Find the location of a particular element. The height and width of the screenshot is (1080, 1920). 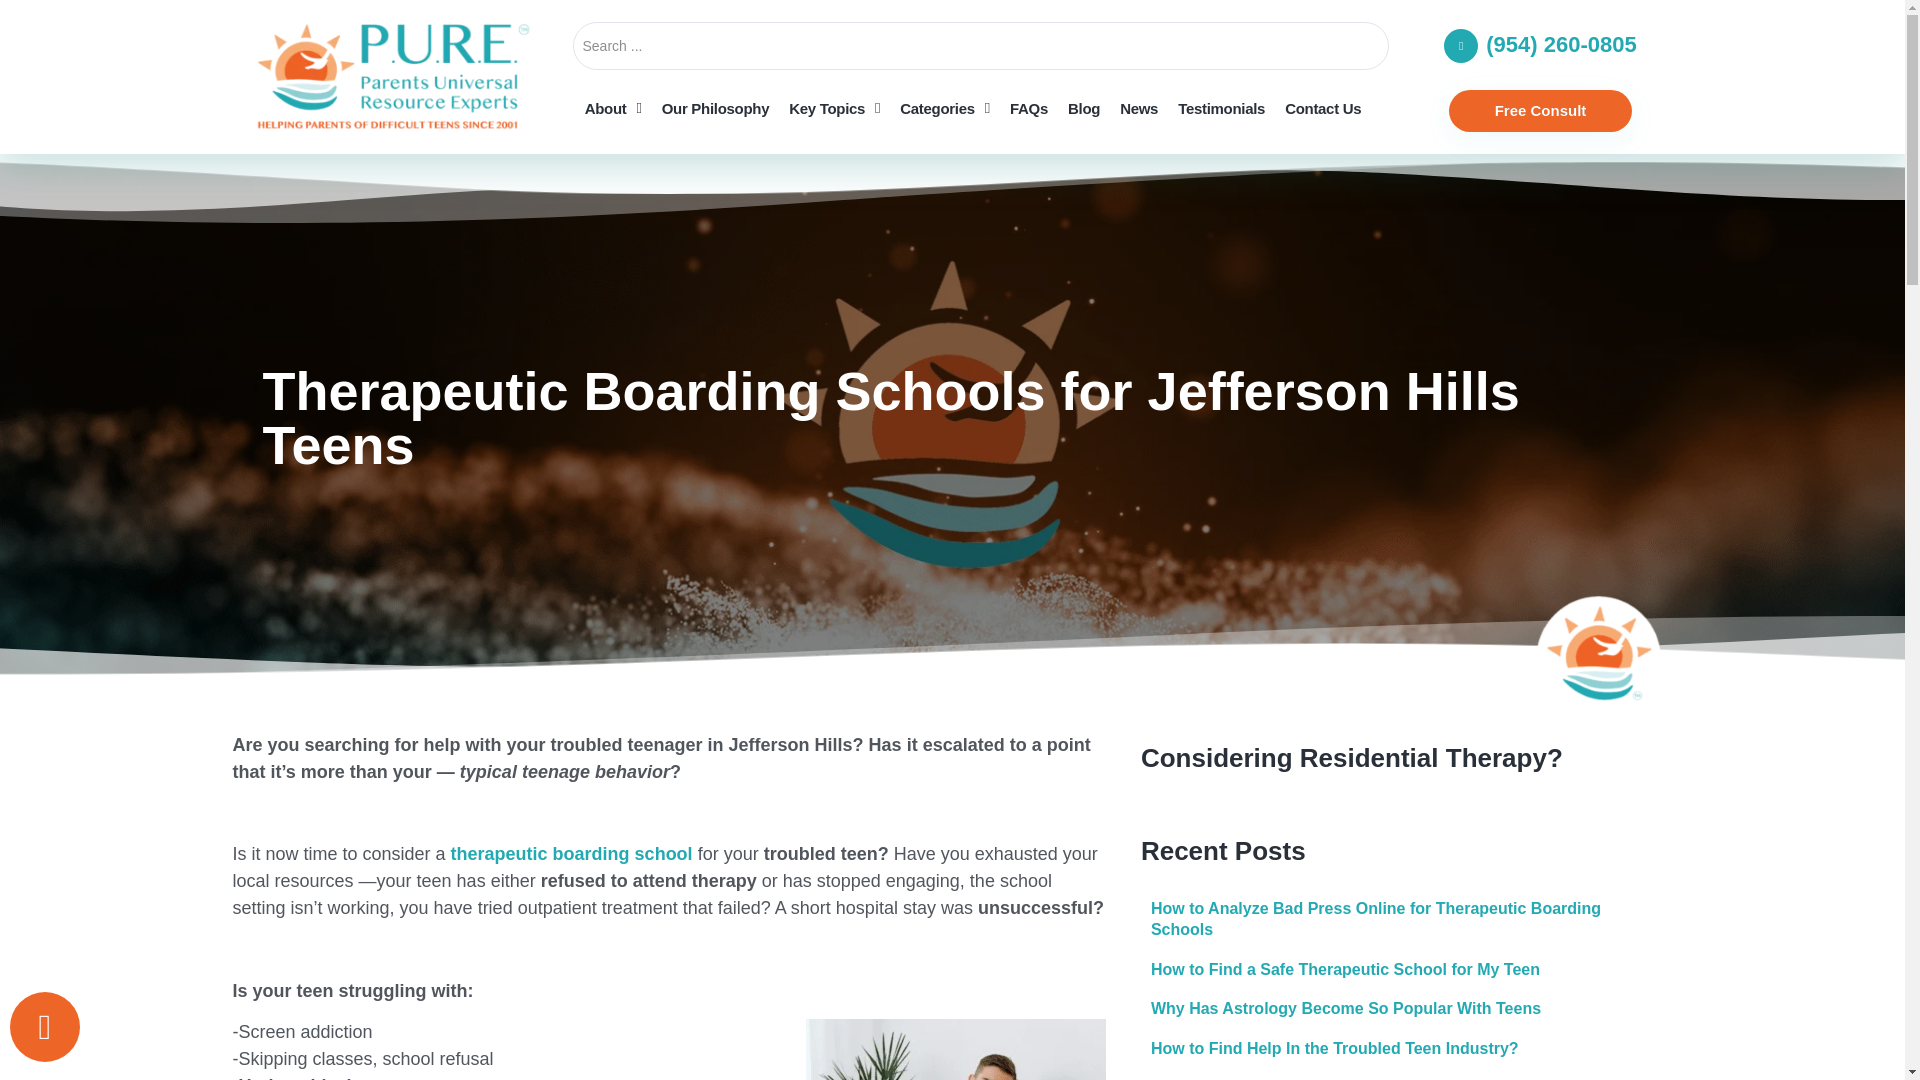

Blog is located at coordinates (1083, 108).